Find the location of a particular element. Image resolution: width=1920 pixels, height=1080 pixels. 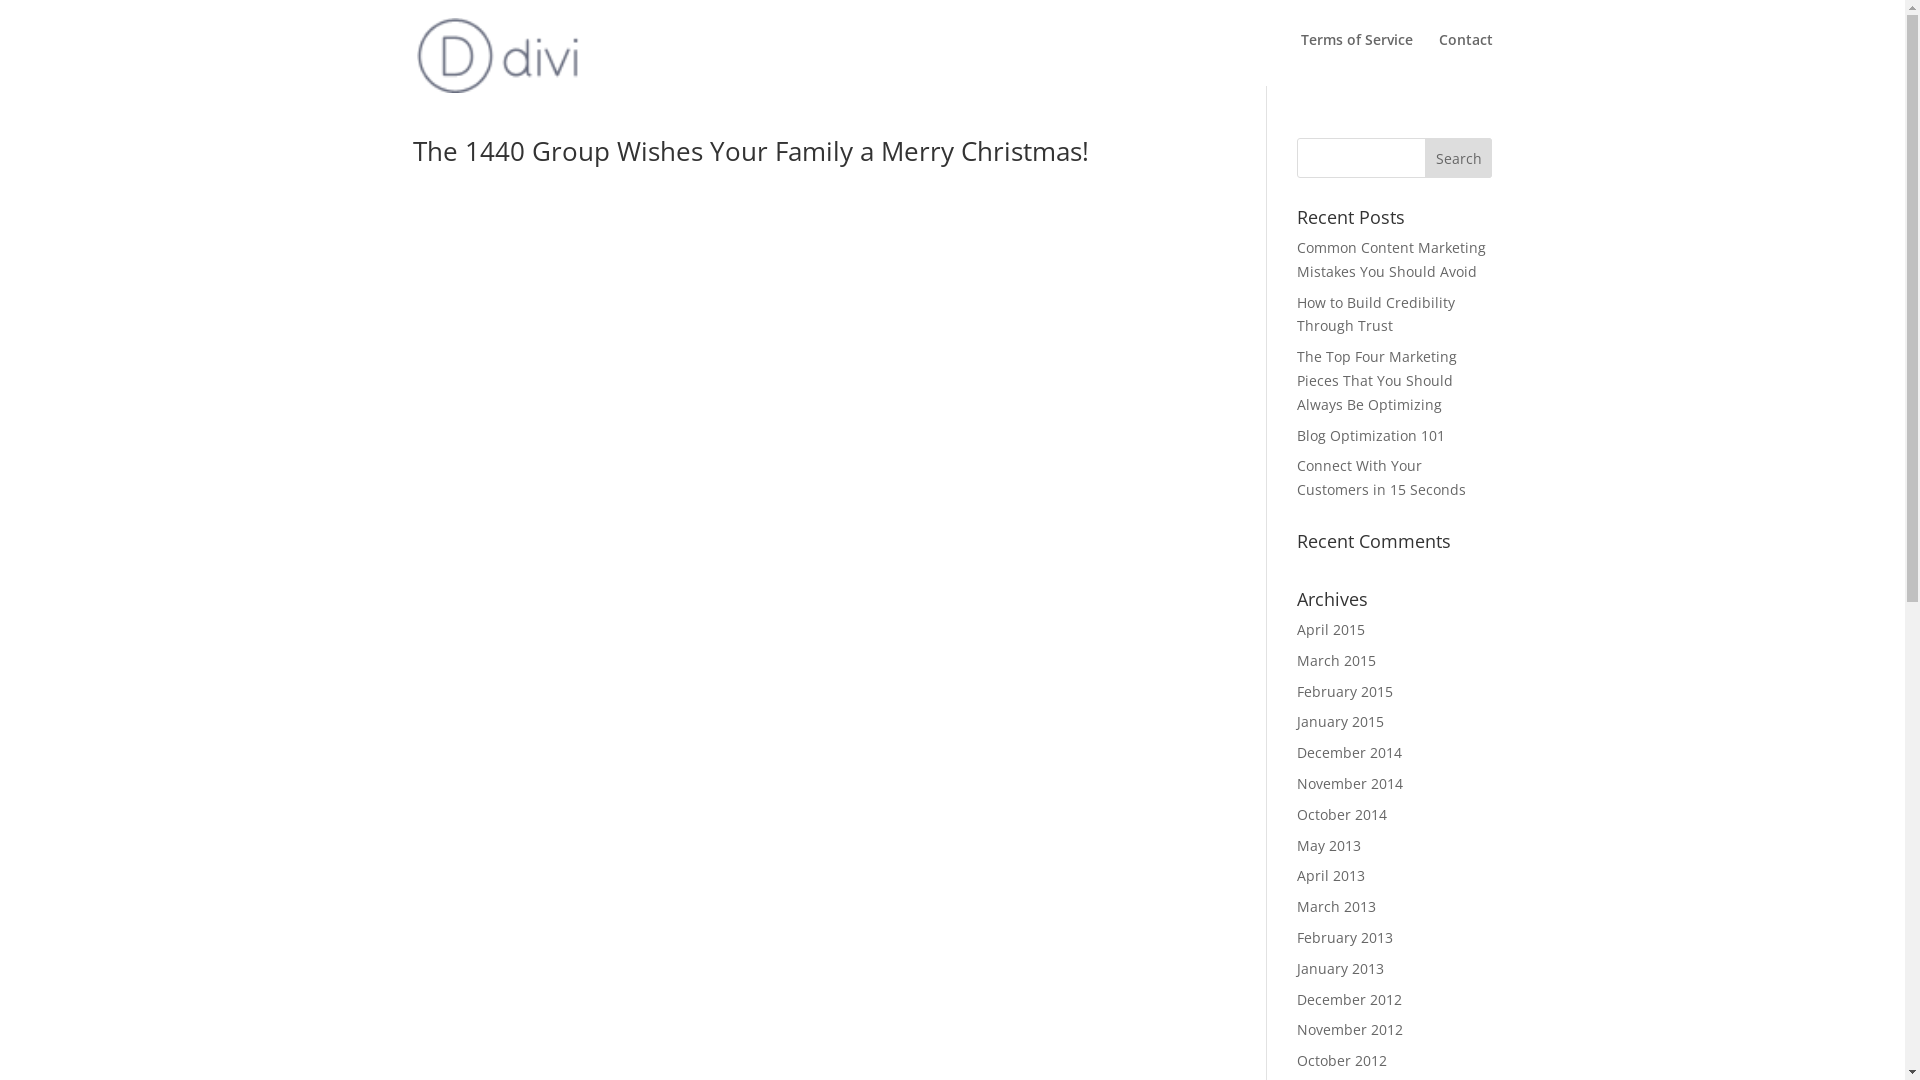

Connect With Your Customers in 15 Seconds is located at coordinates (1382, 478).